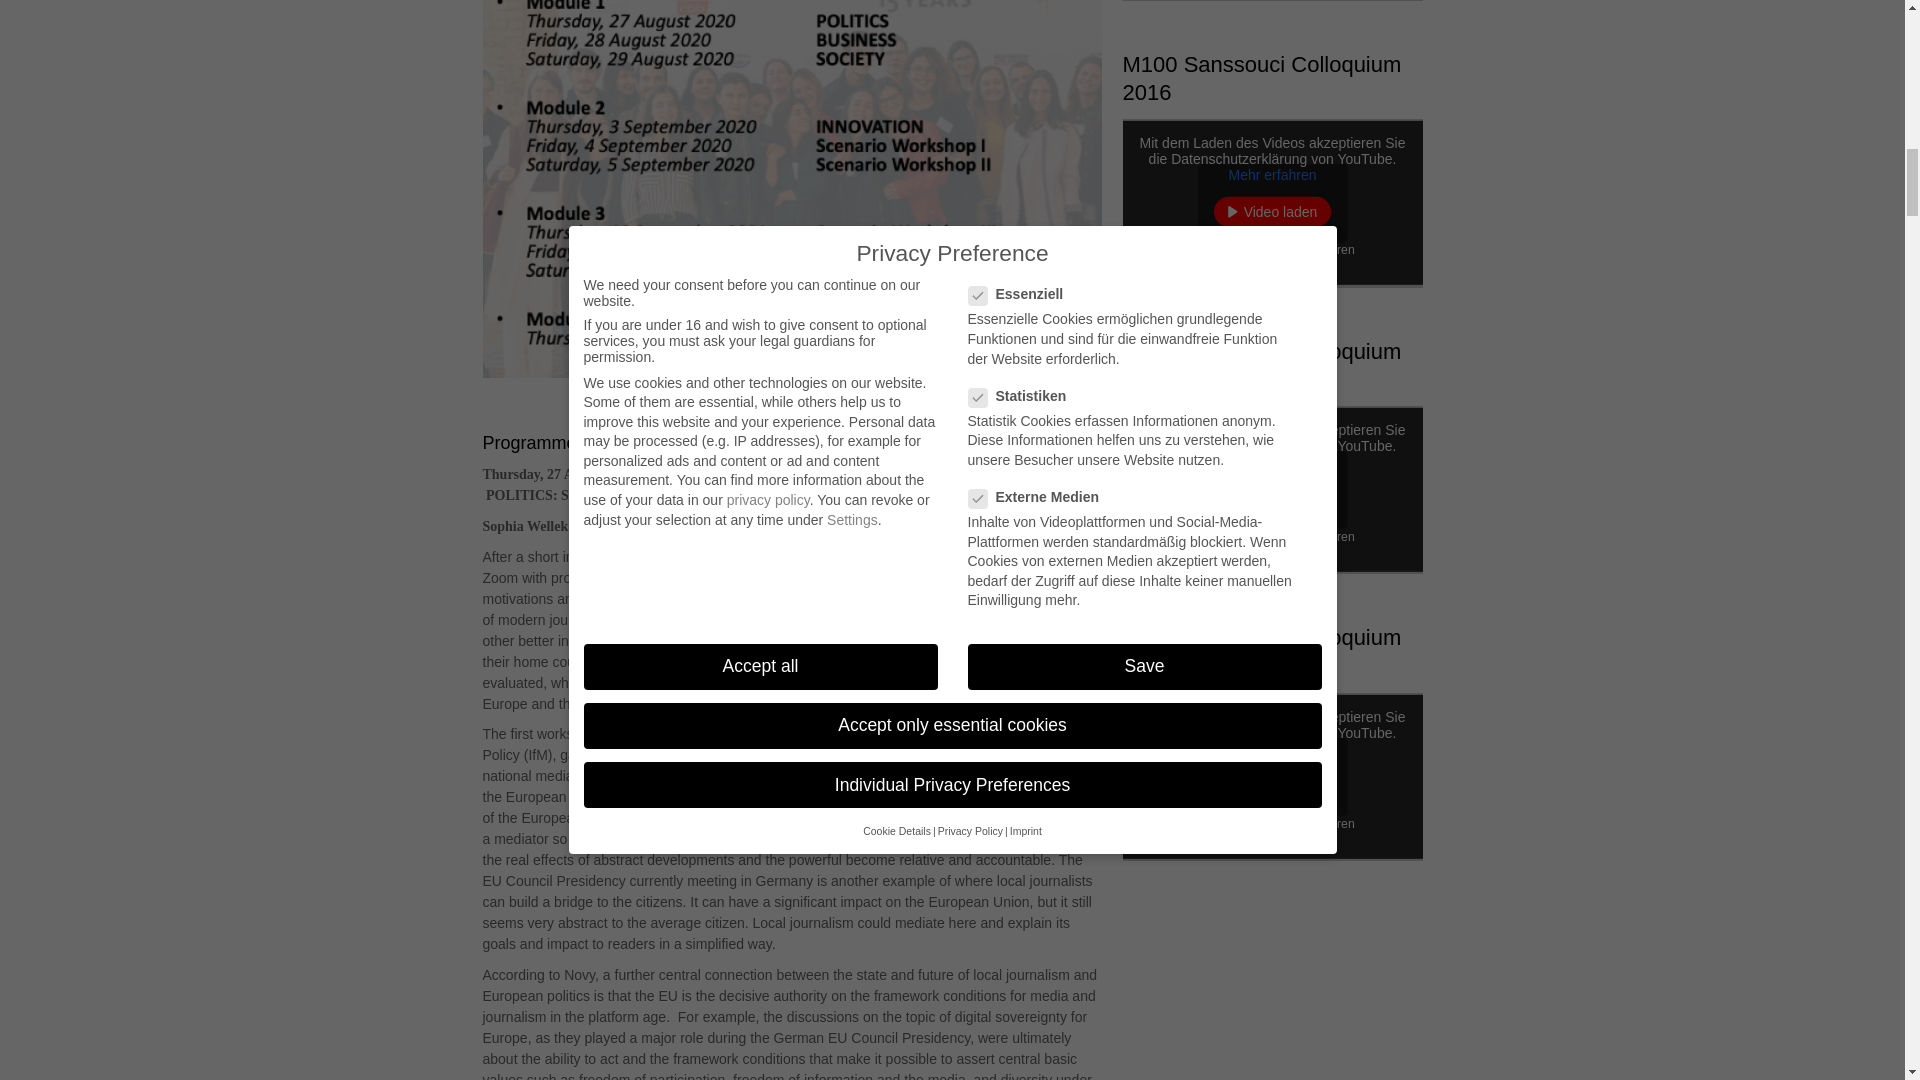 This screenshot has height=1080, width=1920. I want to click on 1, so click(1196, 824).